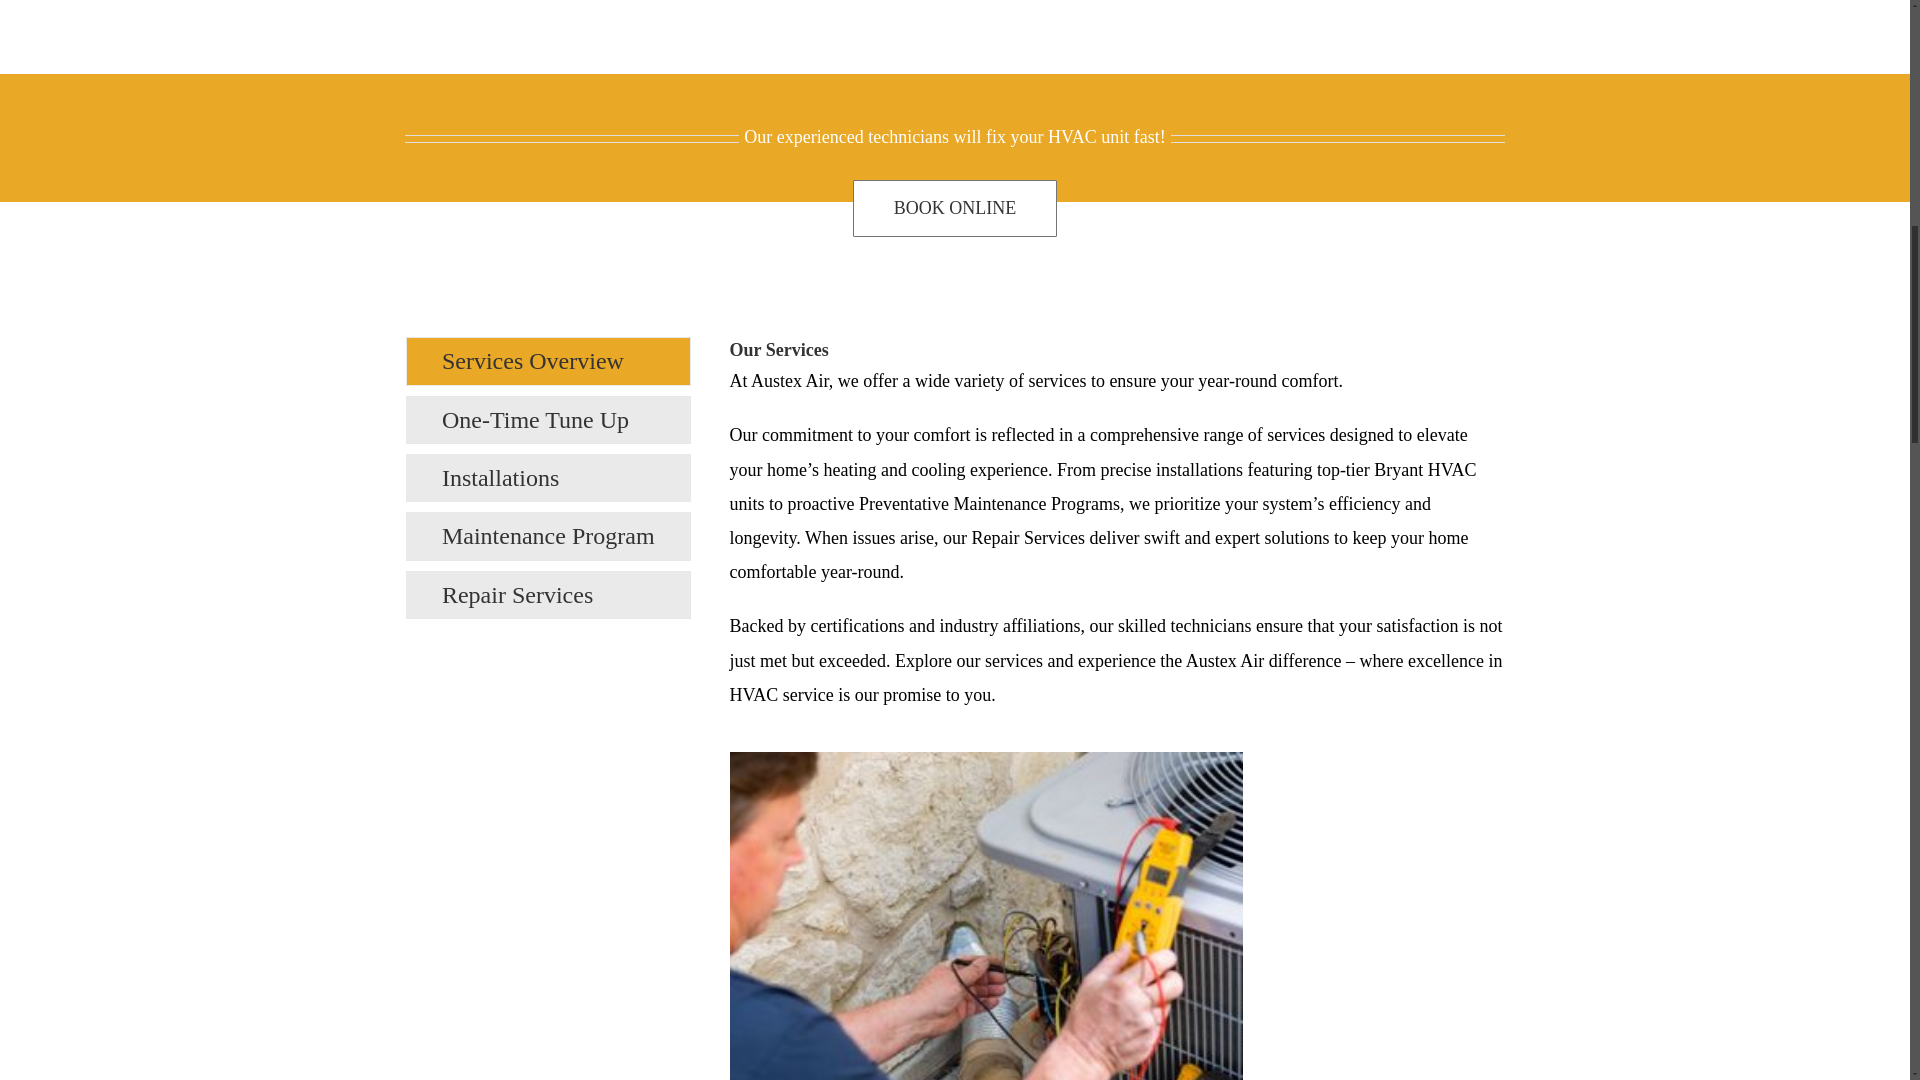 The width and height of the screenshot is (1920, 1080). What do you see at coordinates (548, 594) in the screenshot?
I see `Repair Services` at bounding box center [548, 594].